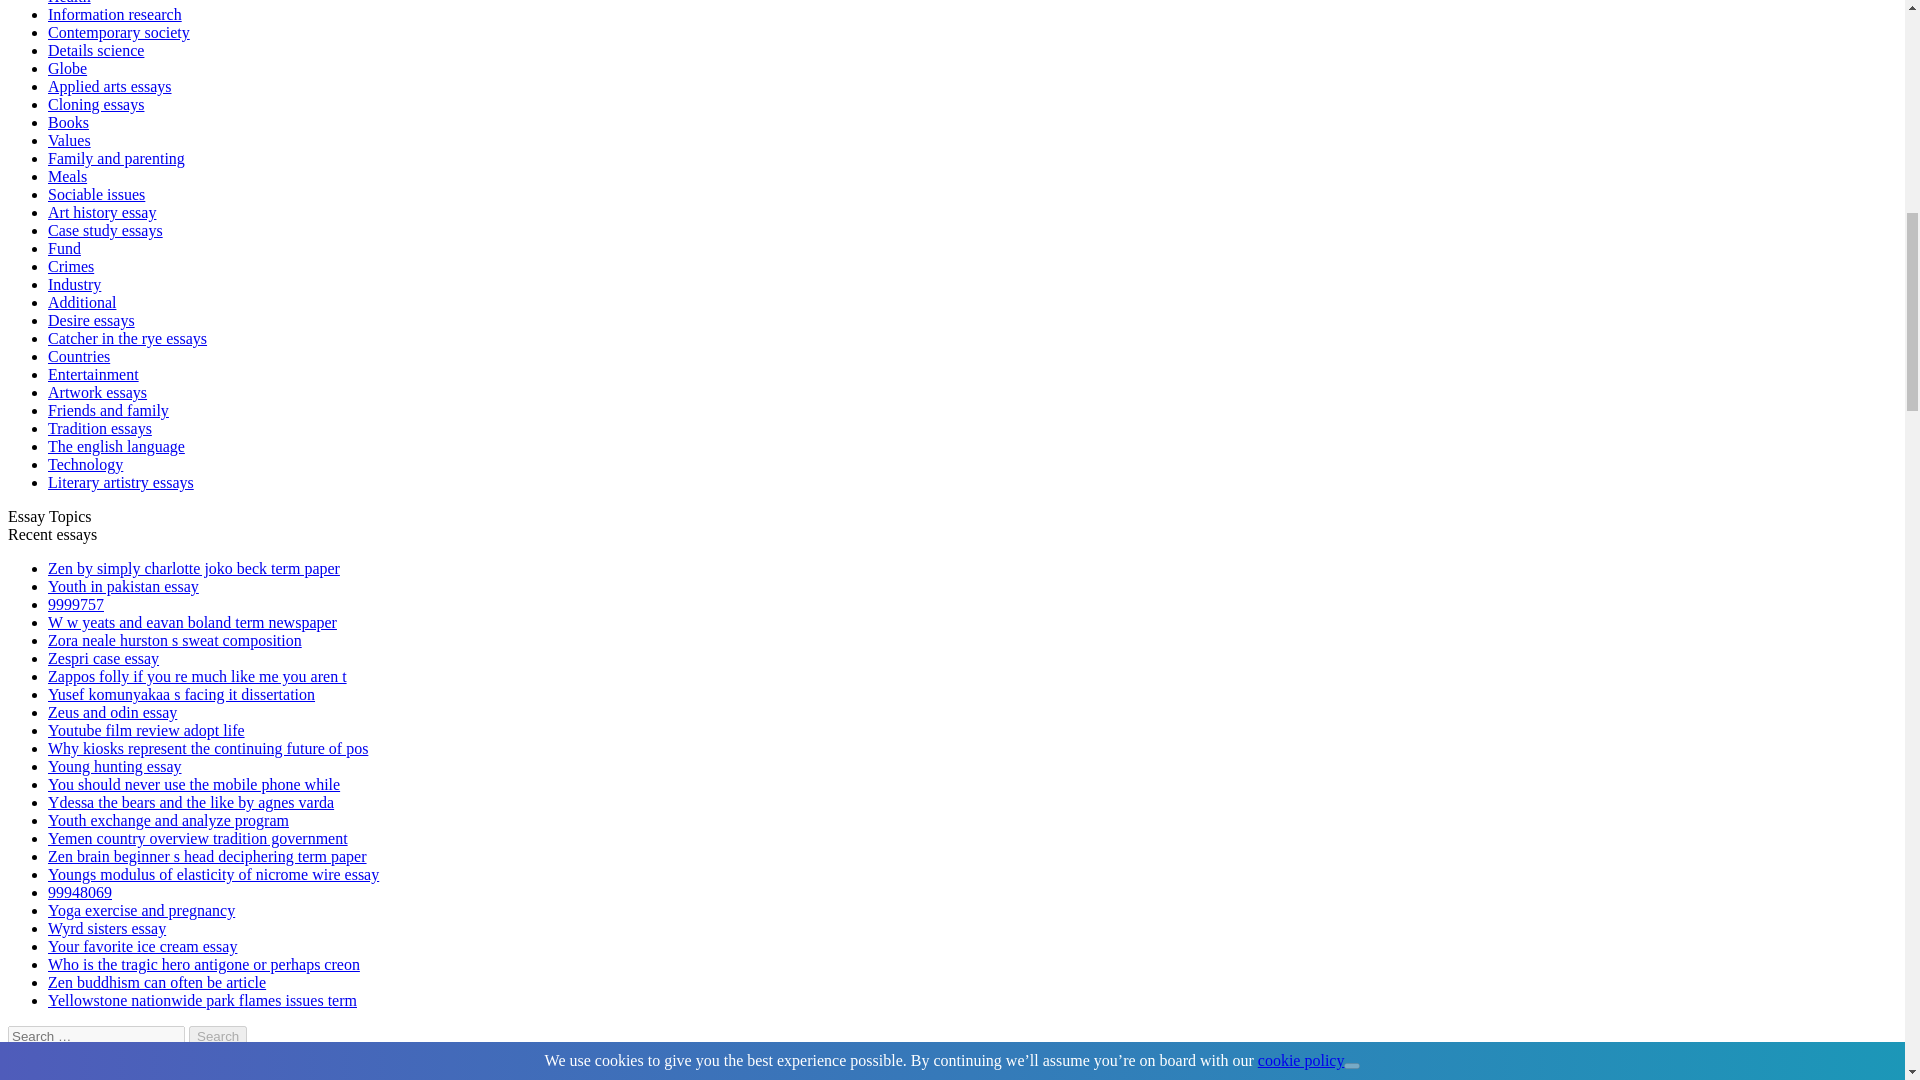 Image resolution: width=1920 pixels, height=1080 pixels. Describe the element at coordinates (218, 1036) in the screenshot. I see `Search` at that location.